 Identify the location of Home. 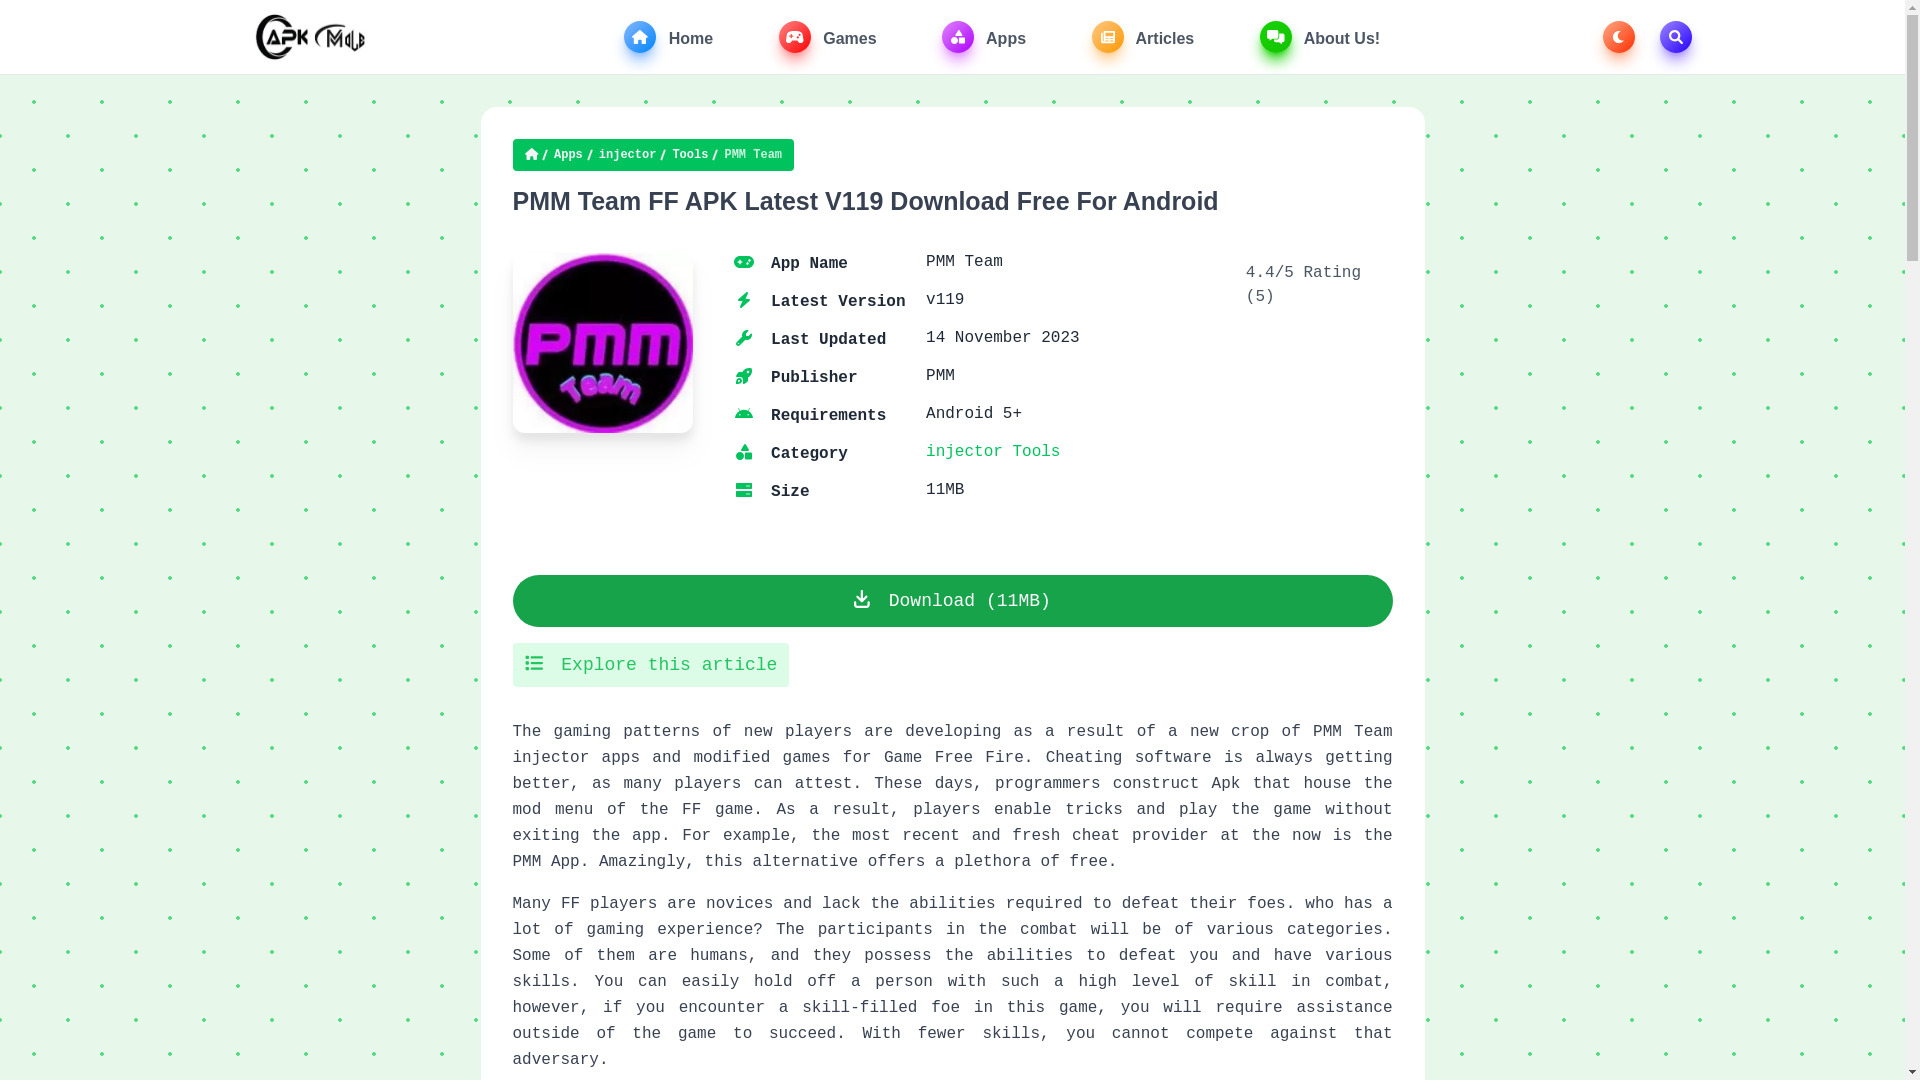
(668, 37).